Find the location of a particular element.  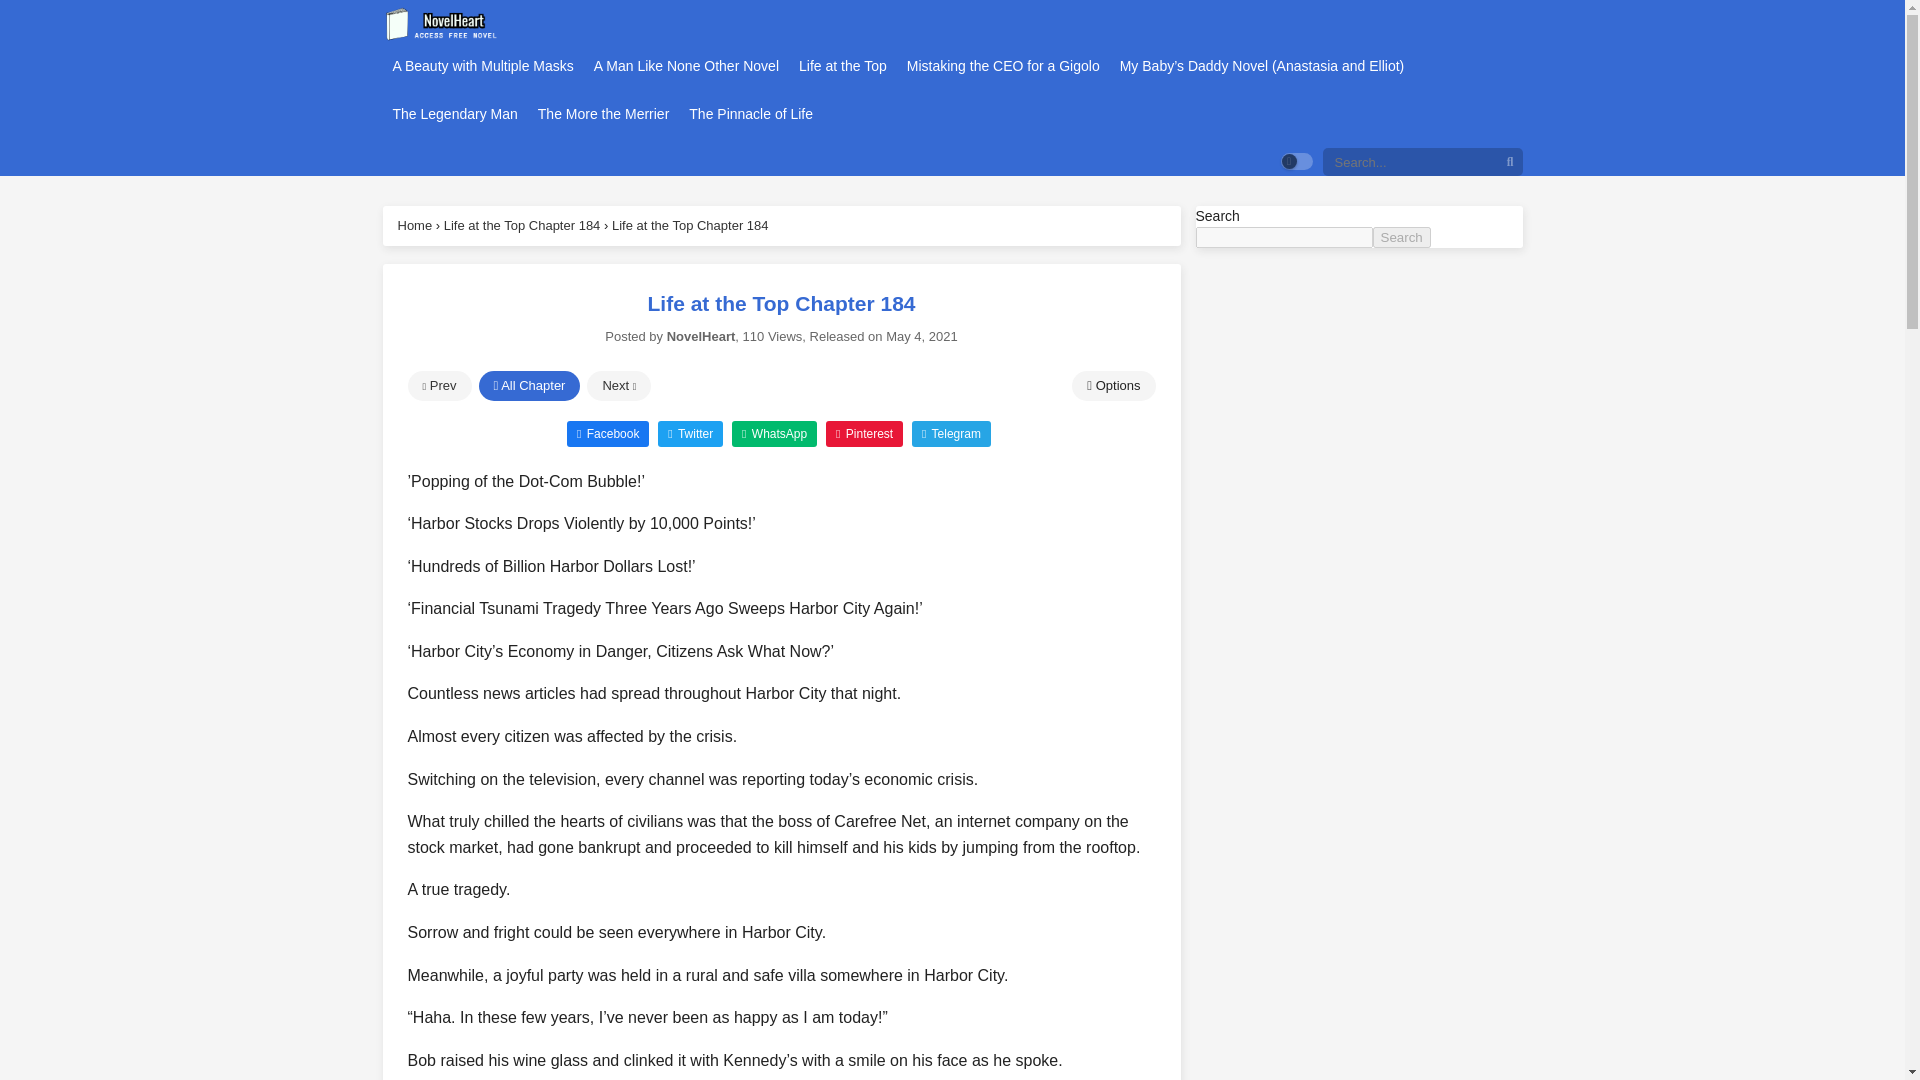

Search is located at coordinates (1401, 237).